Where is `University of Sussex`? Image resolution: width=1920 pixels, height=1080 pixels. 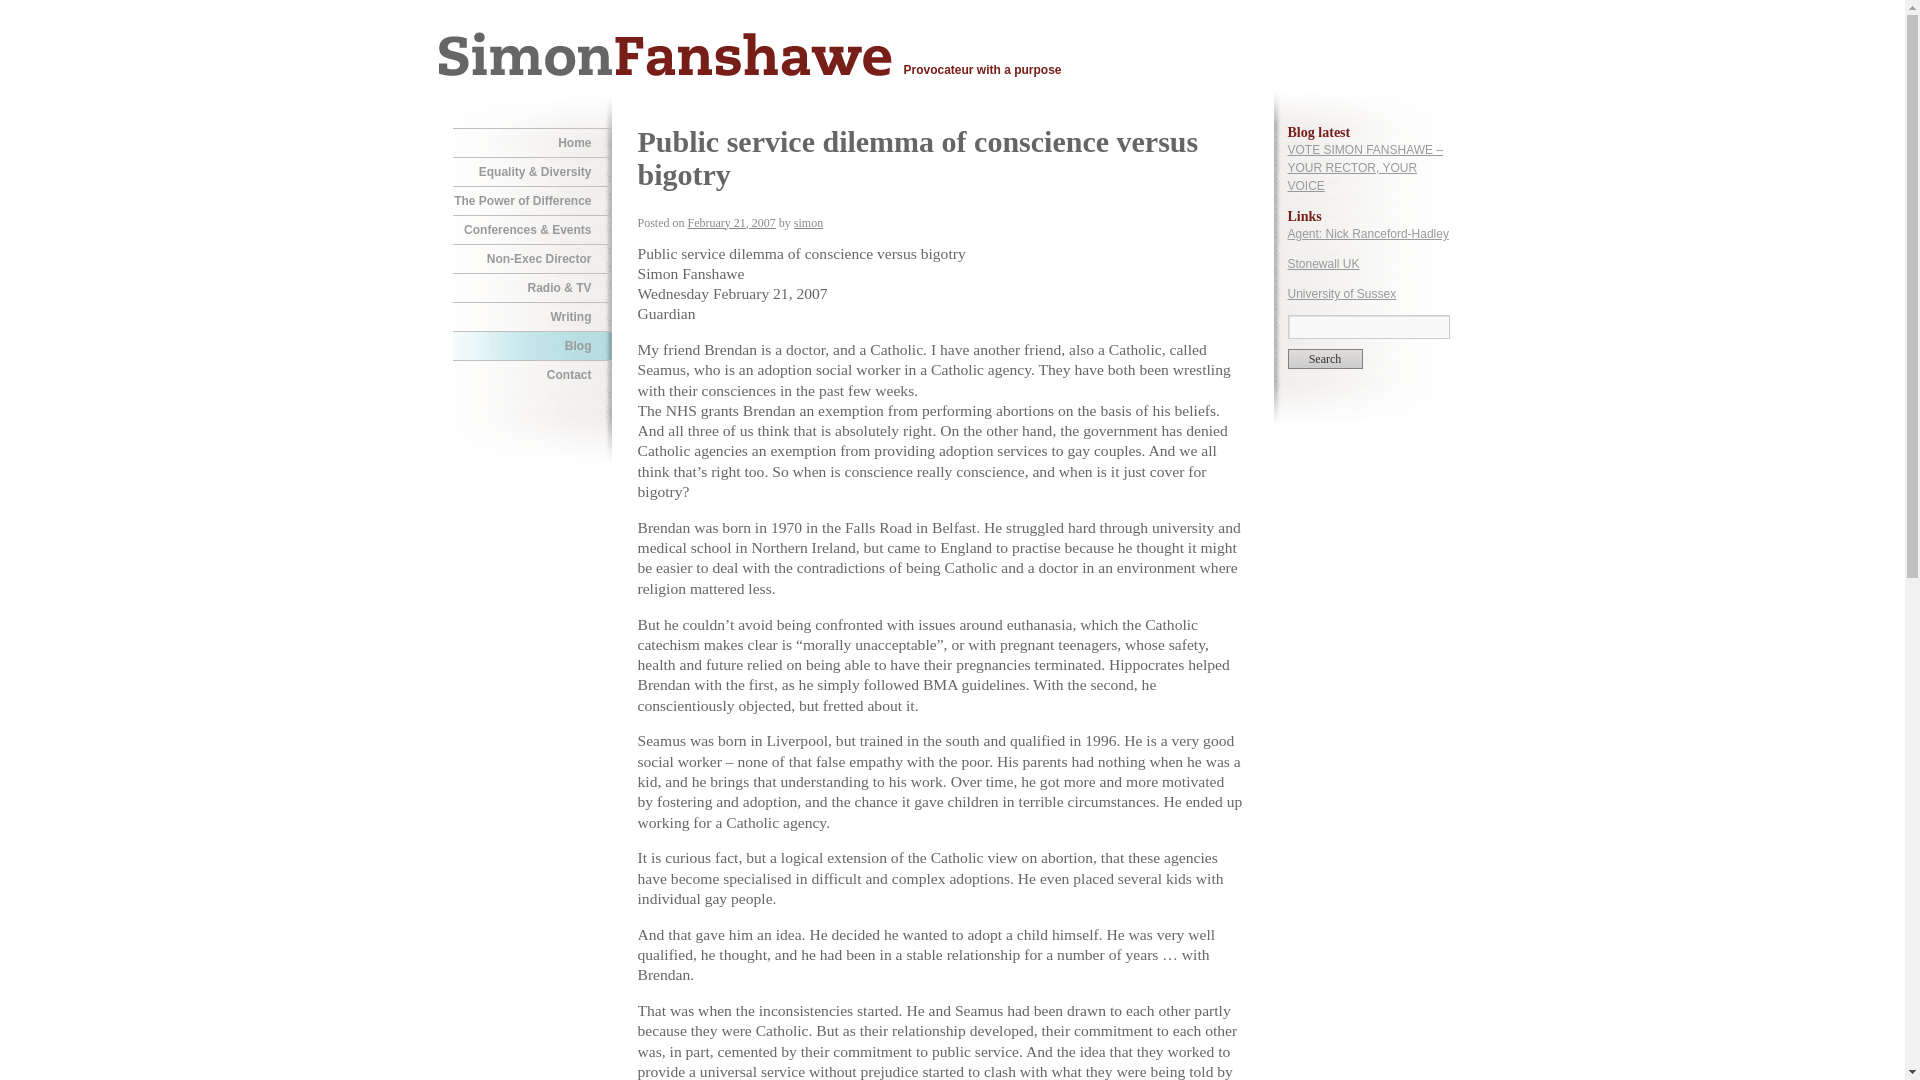 University of Sussex is located at coordinates (1342, 294).